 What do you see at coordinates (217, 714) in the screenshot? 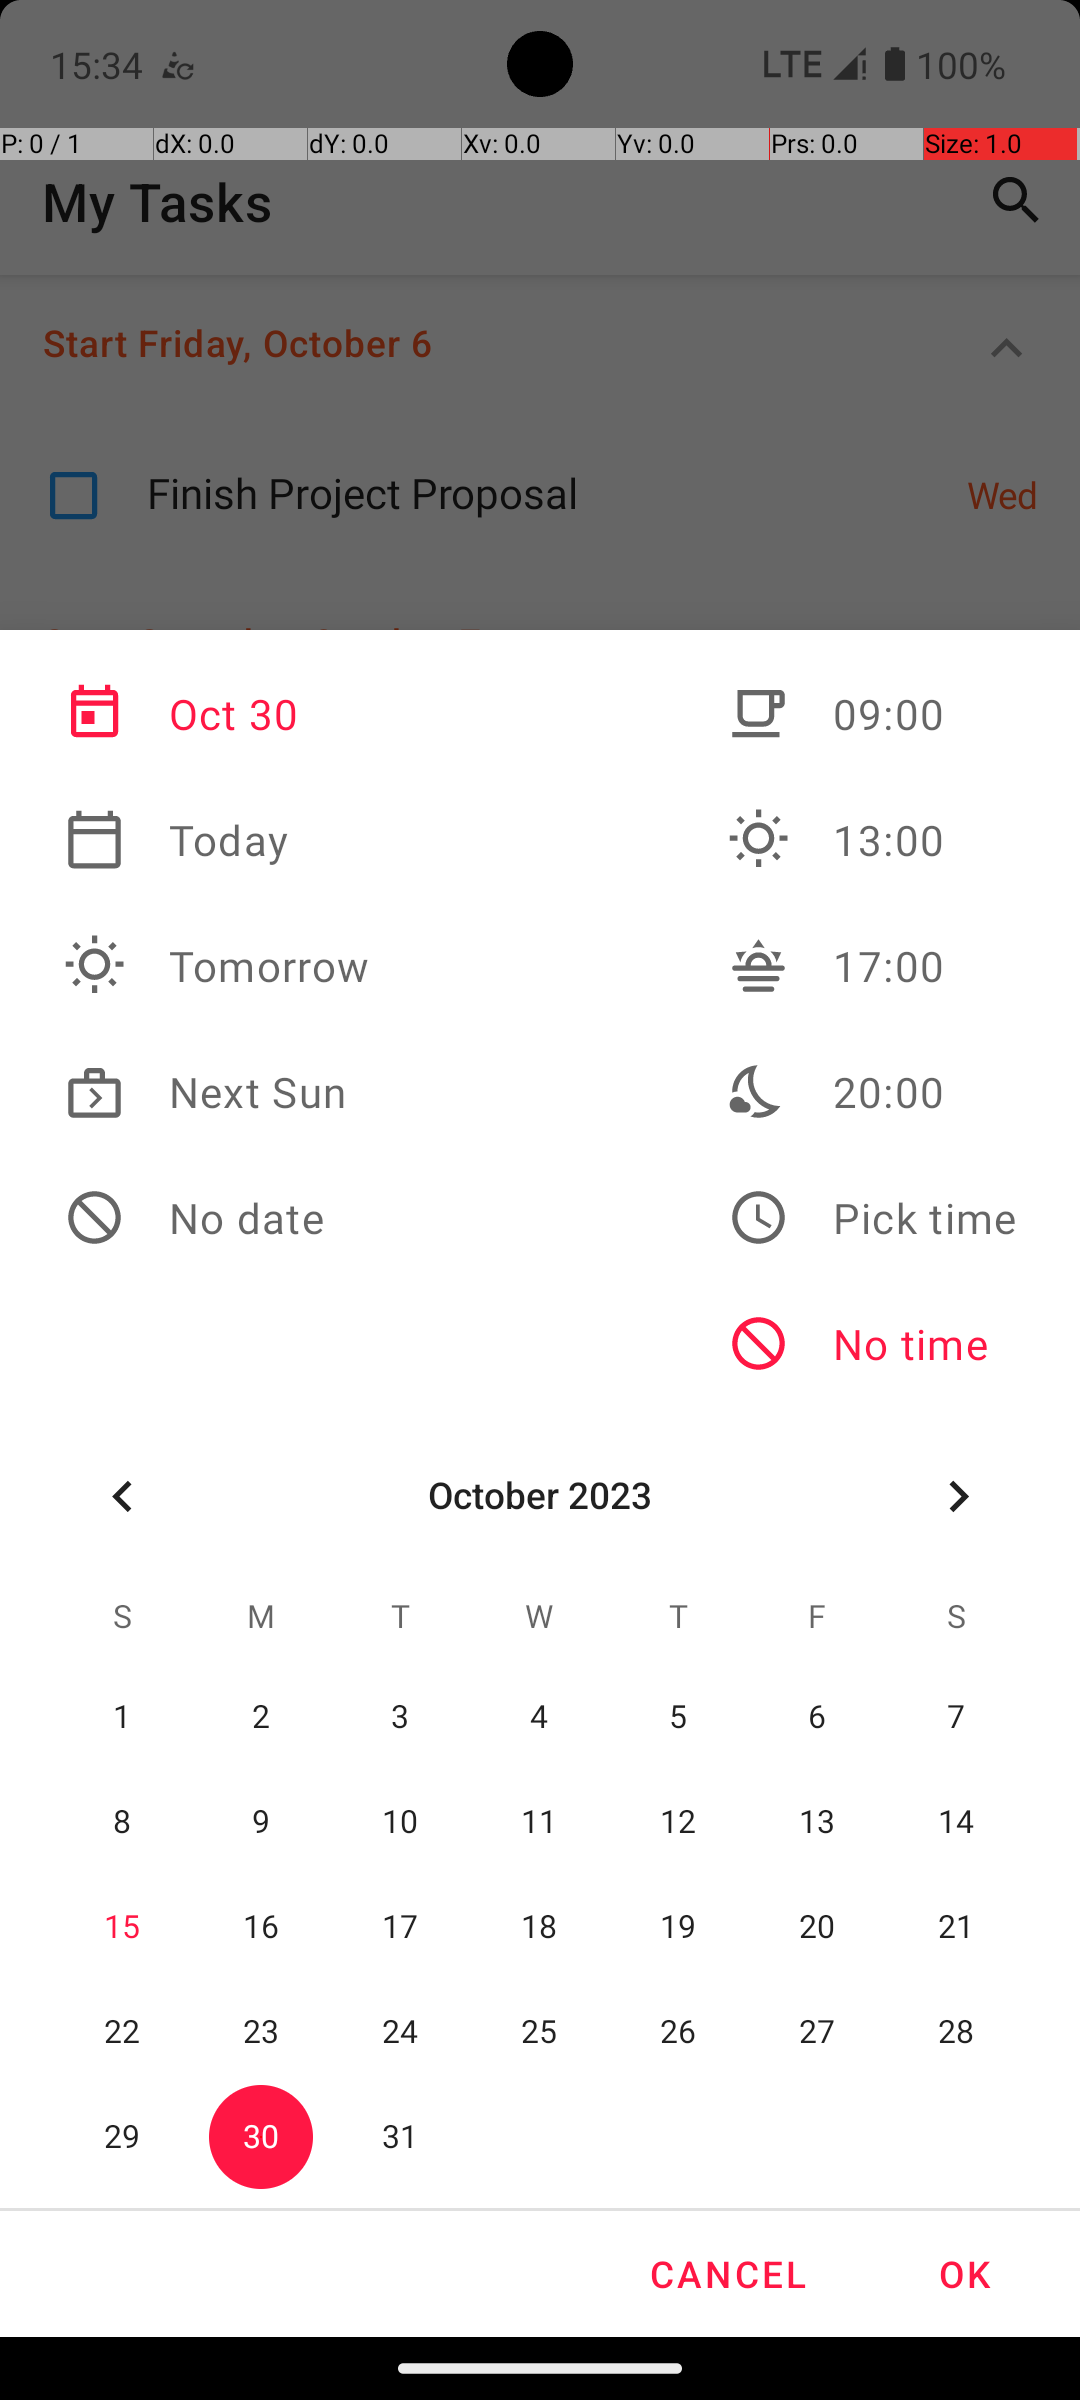
I see `Oct 30` at bounding box center [217, 714].